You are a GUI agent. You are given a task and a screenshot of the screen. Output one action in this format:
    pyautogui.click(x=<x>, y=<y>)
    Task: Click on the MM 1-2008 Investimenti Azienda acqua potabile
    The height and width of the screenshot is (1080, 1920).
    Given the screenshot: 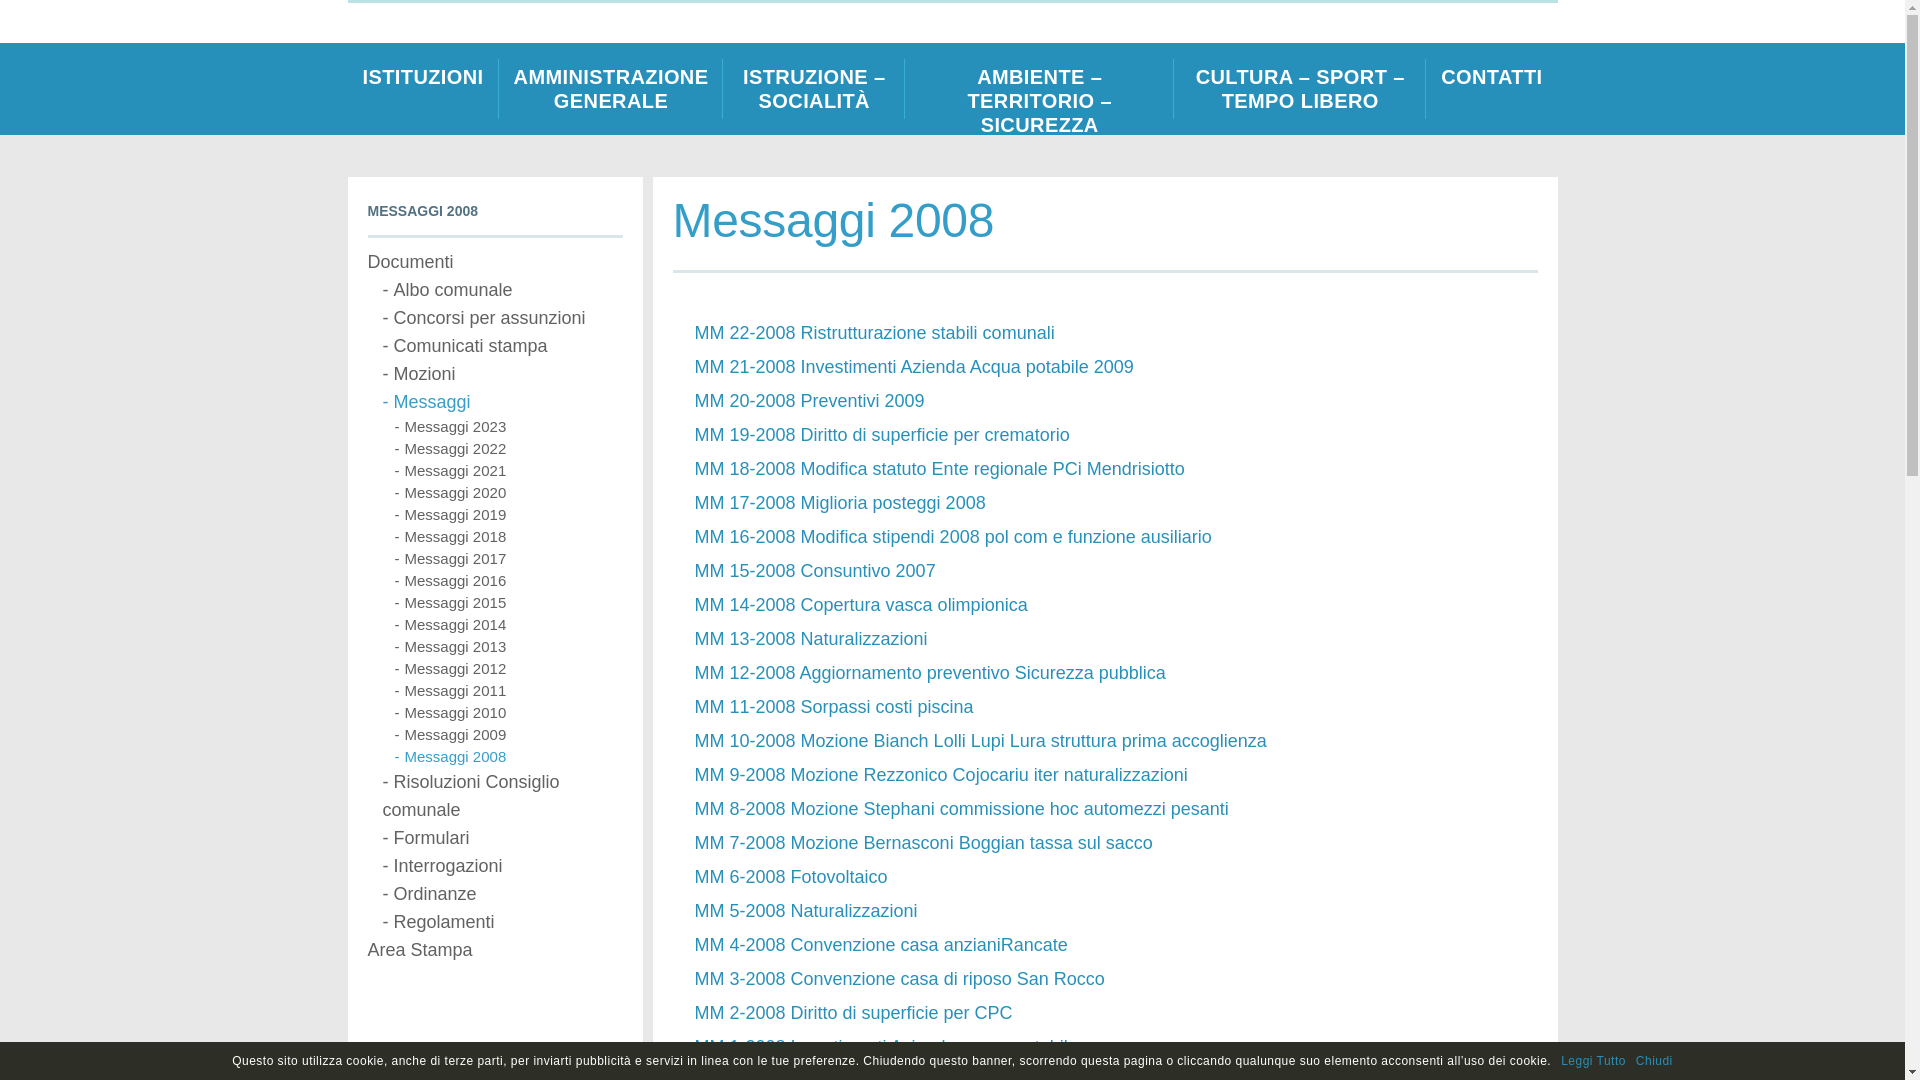 What is the action you would take?
    pyautogui.click(x=886, y=1047)
    